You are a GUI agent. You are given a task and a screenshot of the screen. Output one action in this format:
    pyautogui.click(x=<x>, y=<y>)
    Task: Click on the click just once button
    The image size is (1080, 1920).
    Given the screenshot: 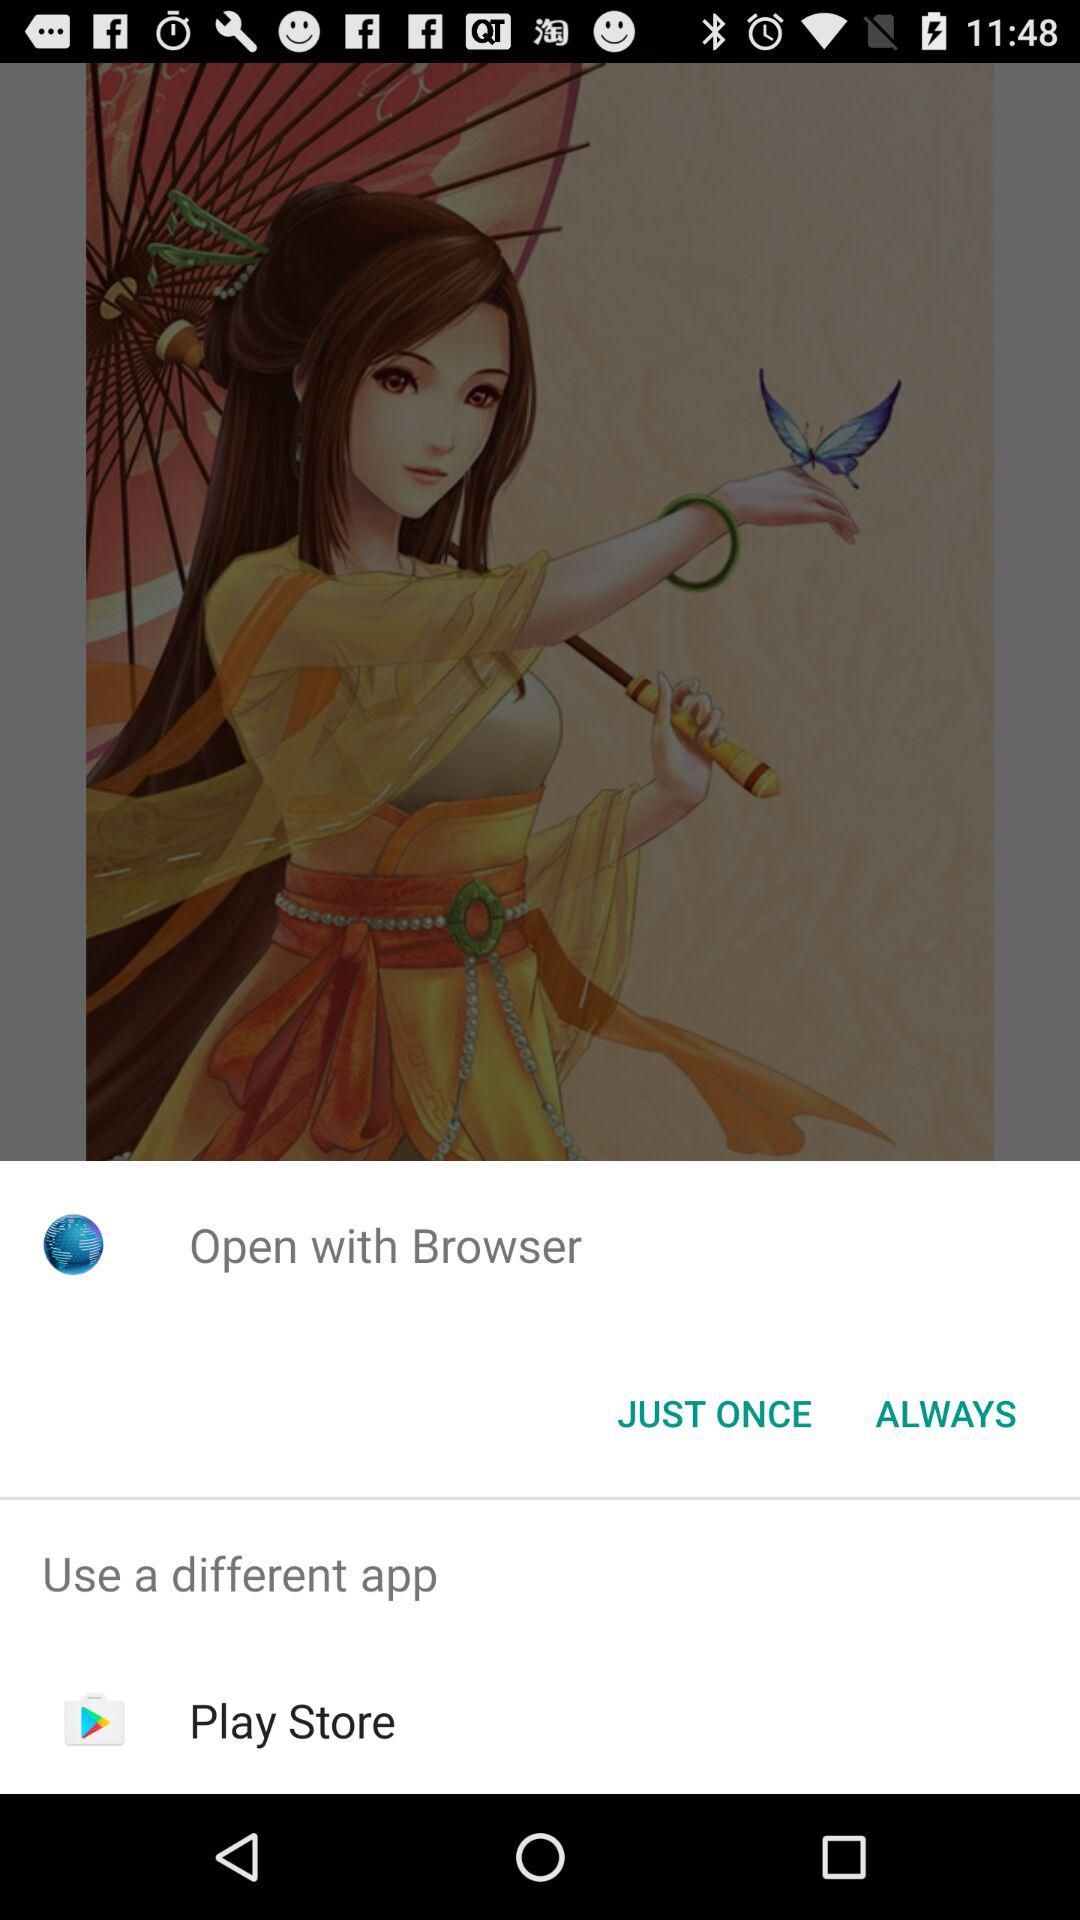 What is the action you would take?
    pyautogui.click(x=714, y=1413)
    